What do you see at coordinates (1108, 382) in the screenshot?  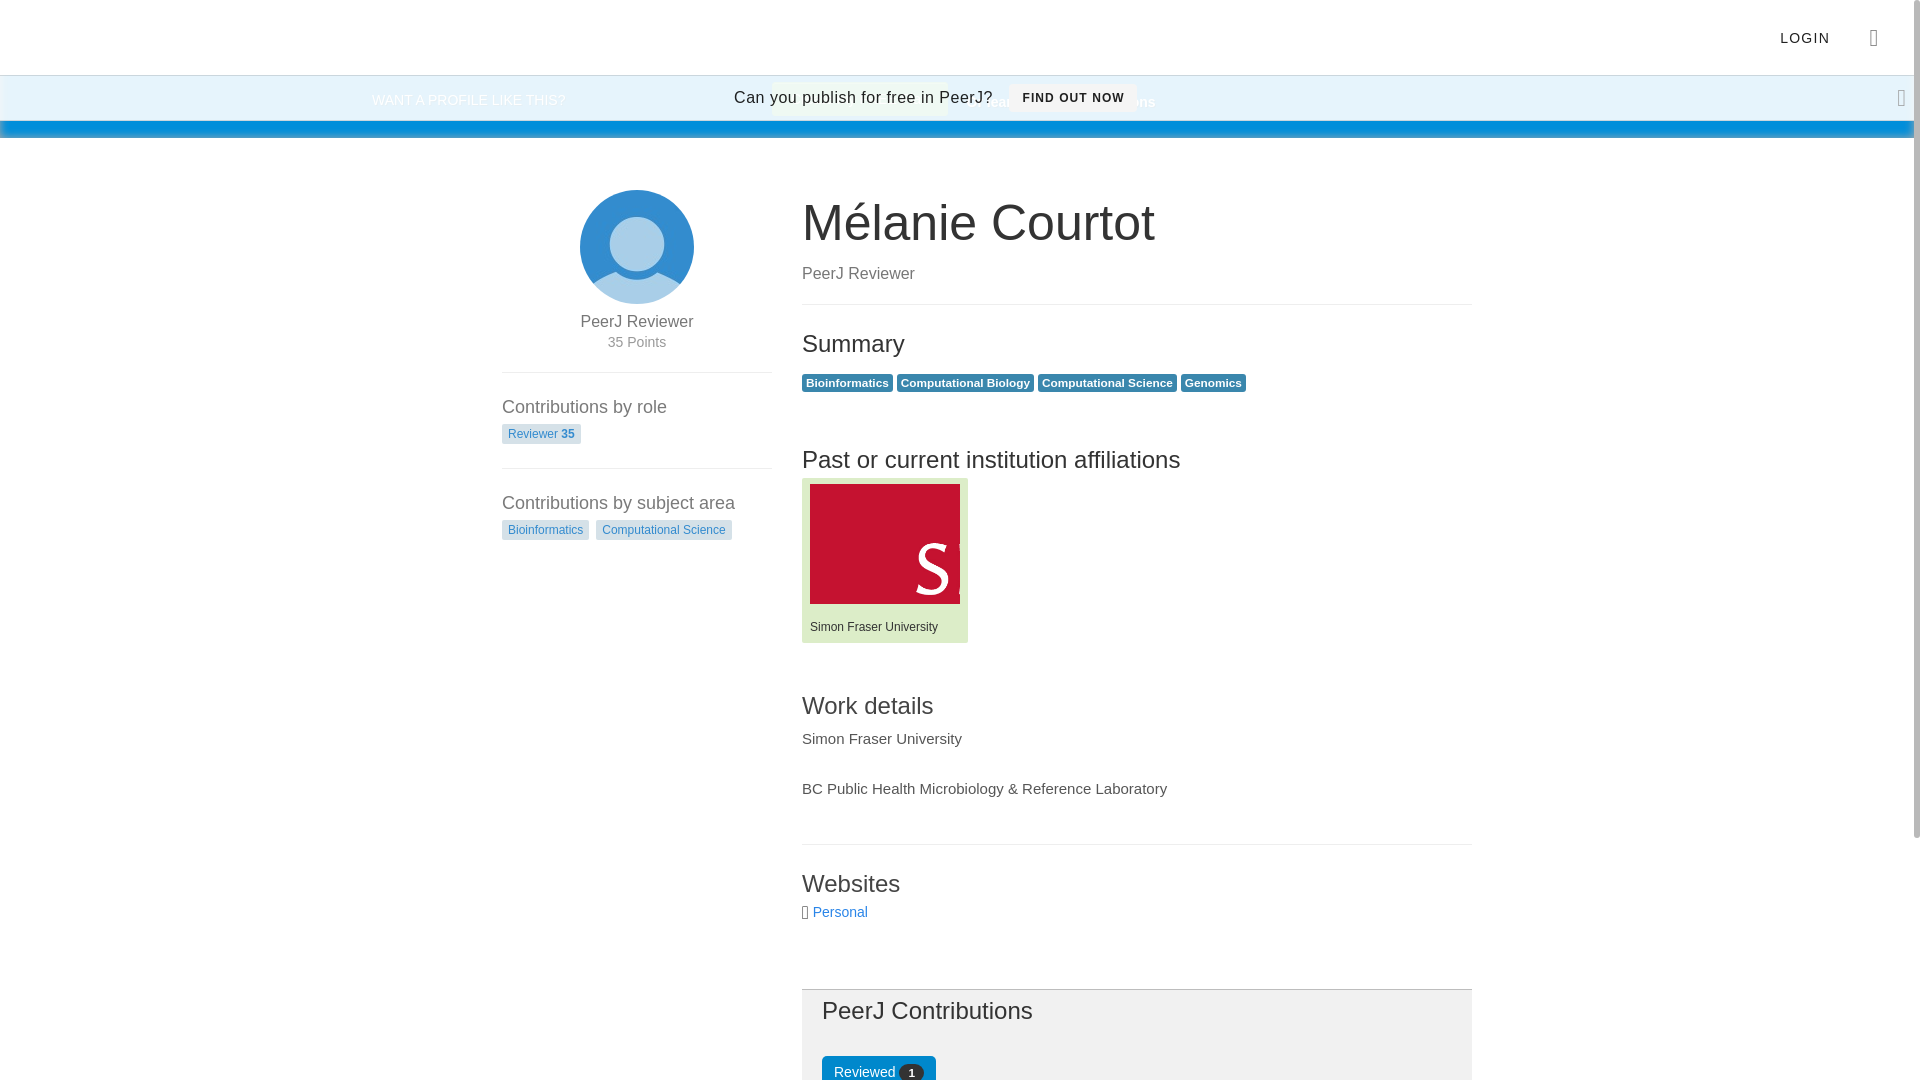 I see `Computational Science` at bounding box center [1108, 382].